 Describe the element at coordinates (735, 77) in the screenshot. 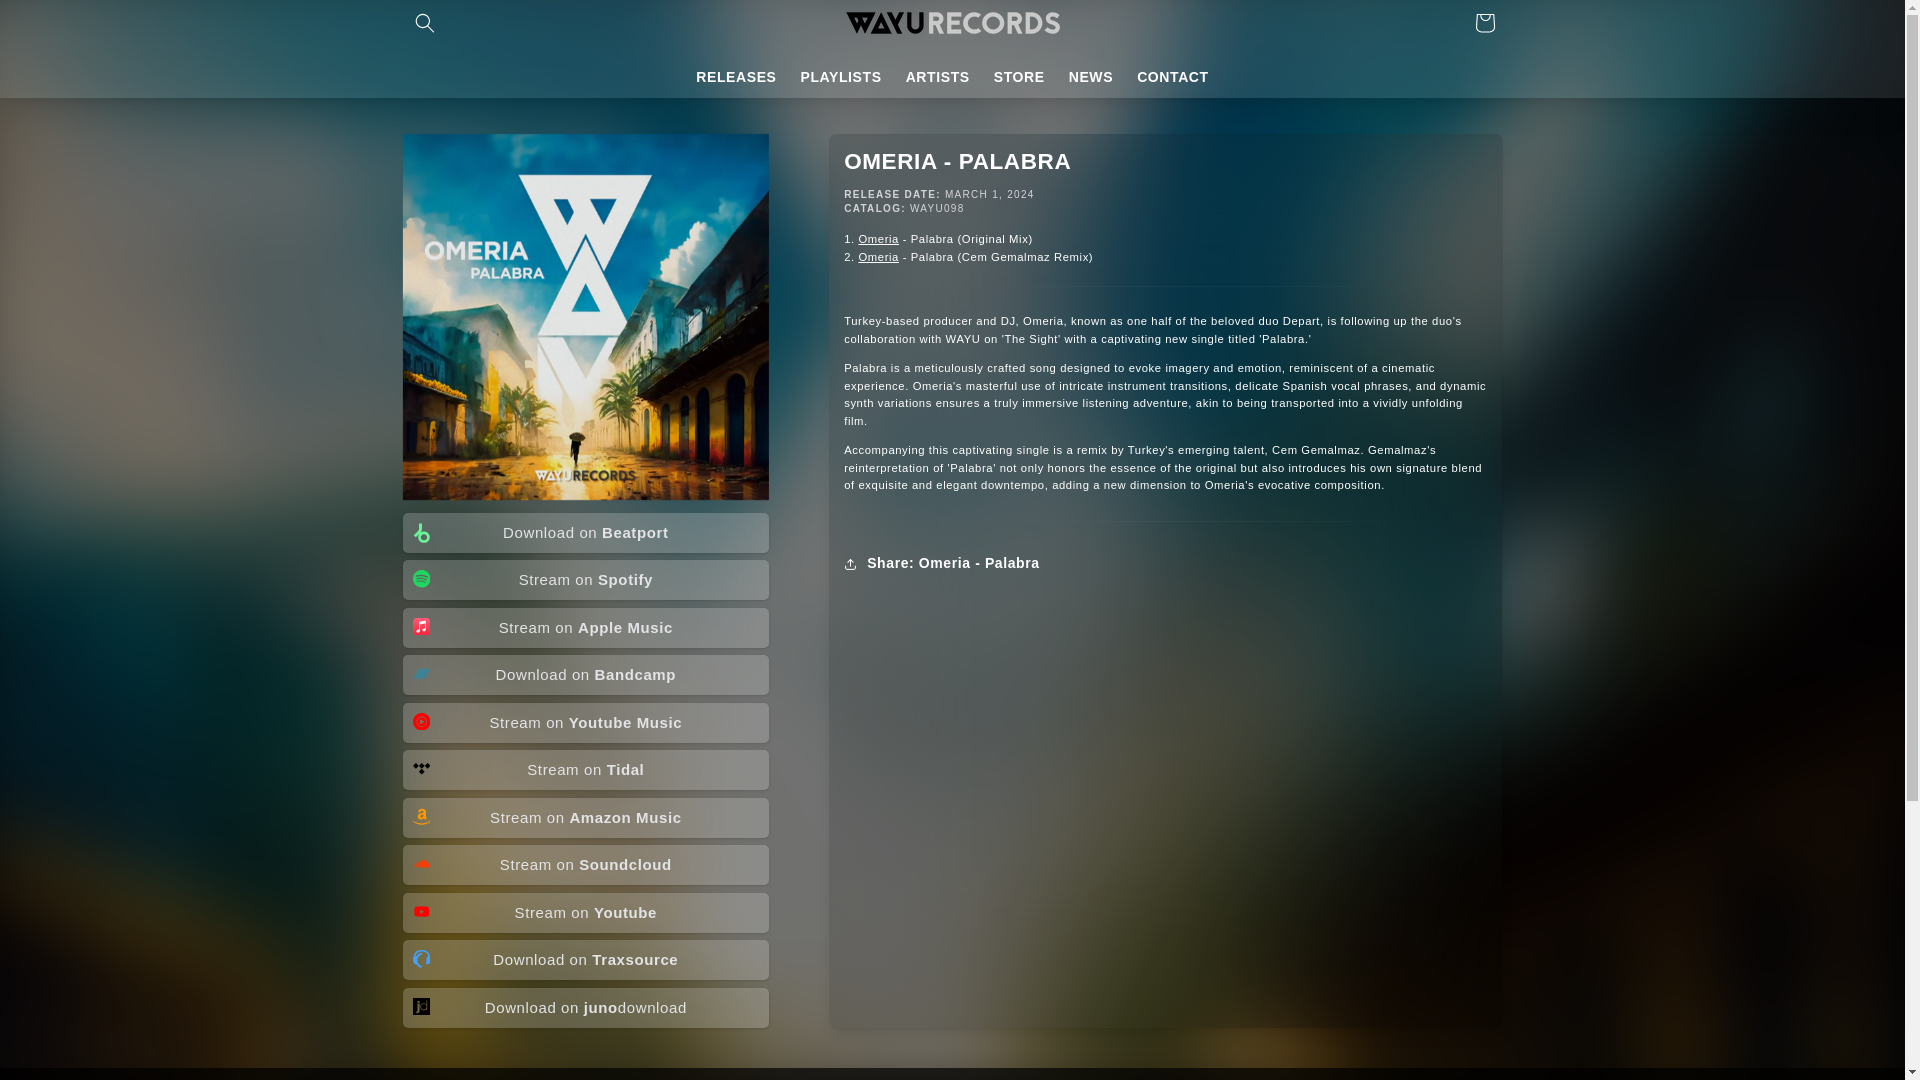

I see `RELEASES` at that location.